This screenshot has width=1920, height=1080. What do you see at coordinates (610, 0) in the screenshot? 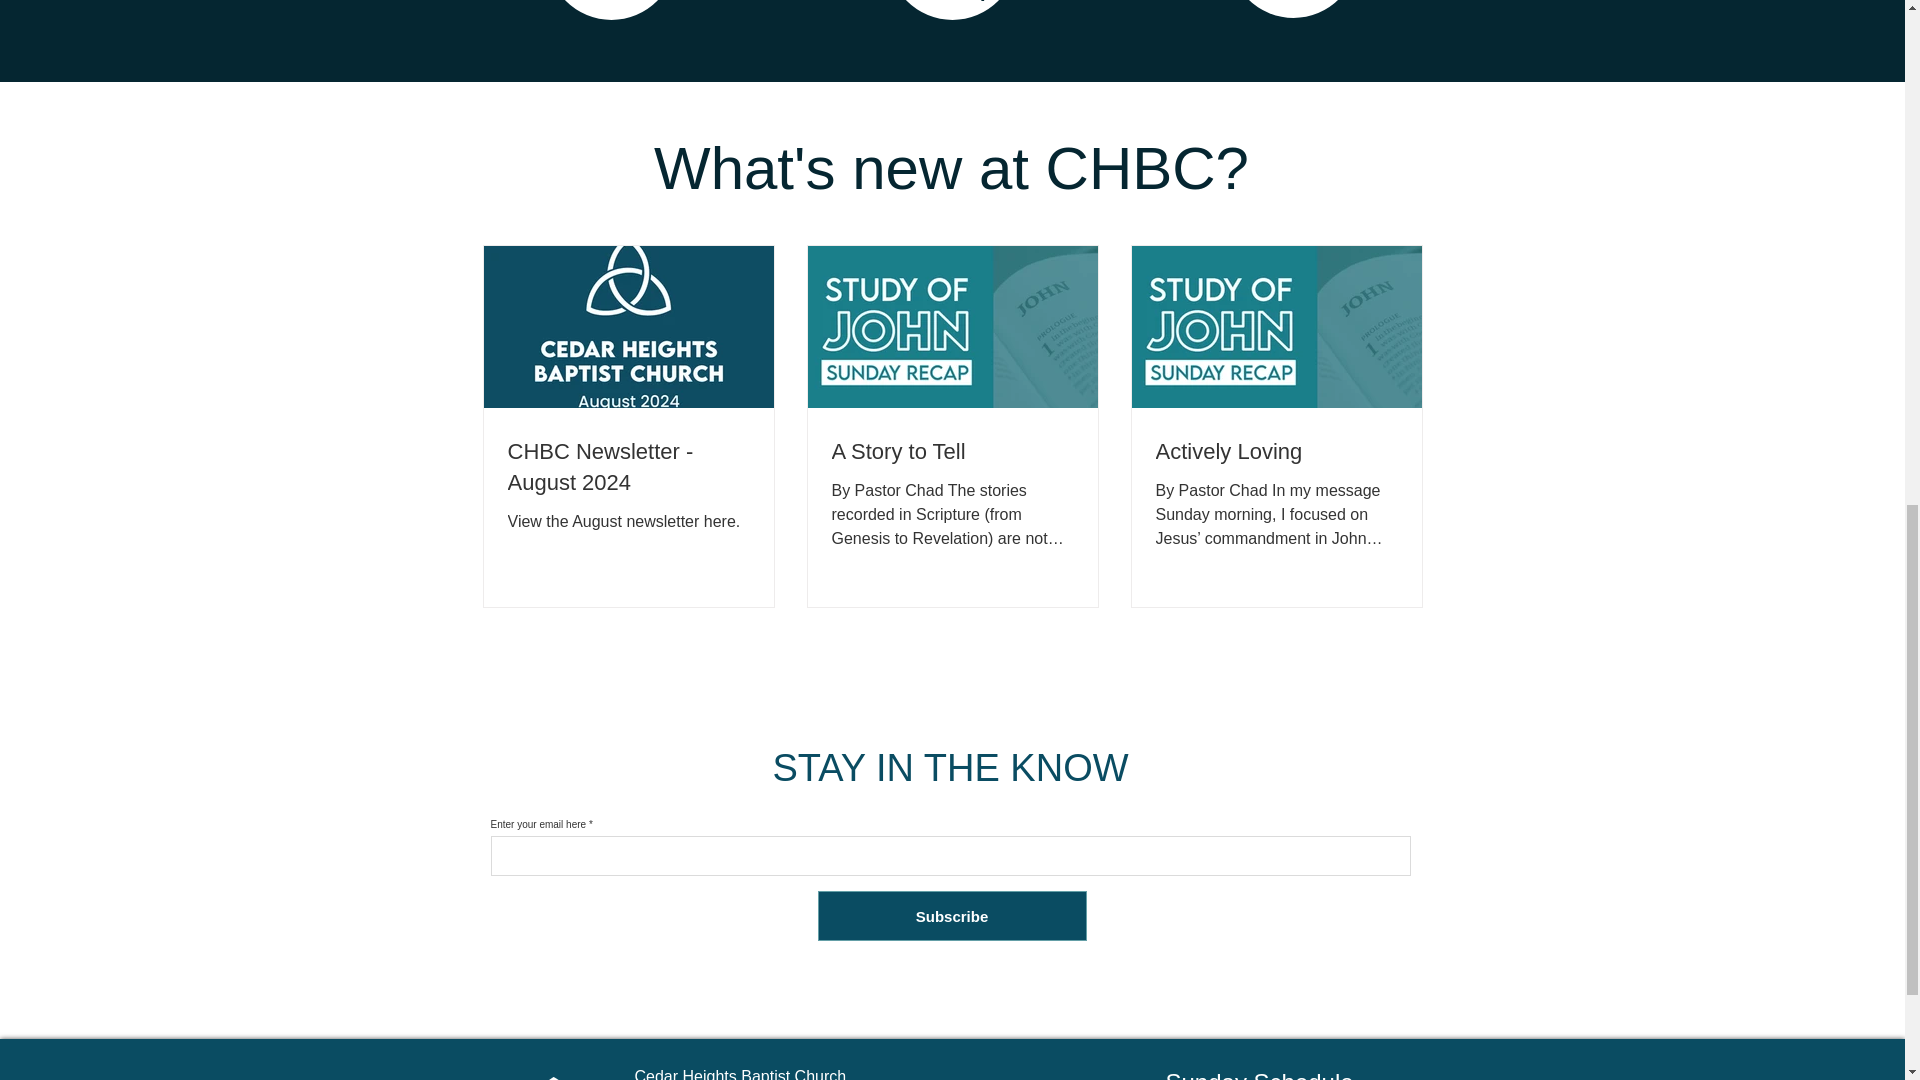
I see `Connect` at bounding box center [610, 0].